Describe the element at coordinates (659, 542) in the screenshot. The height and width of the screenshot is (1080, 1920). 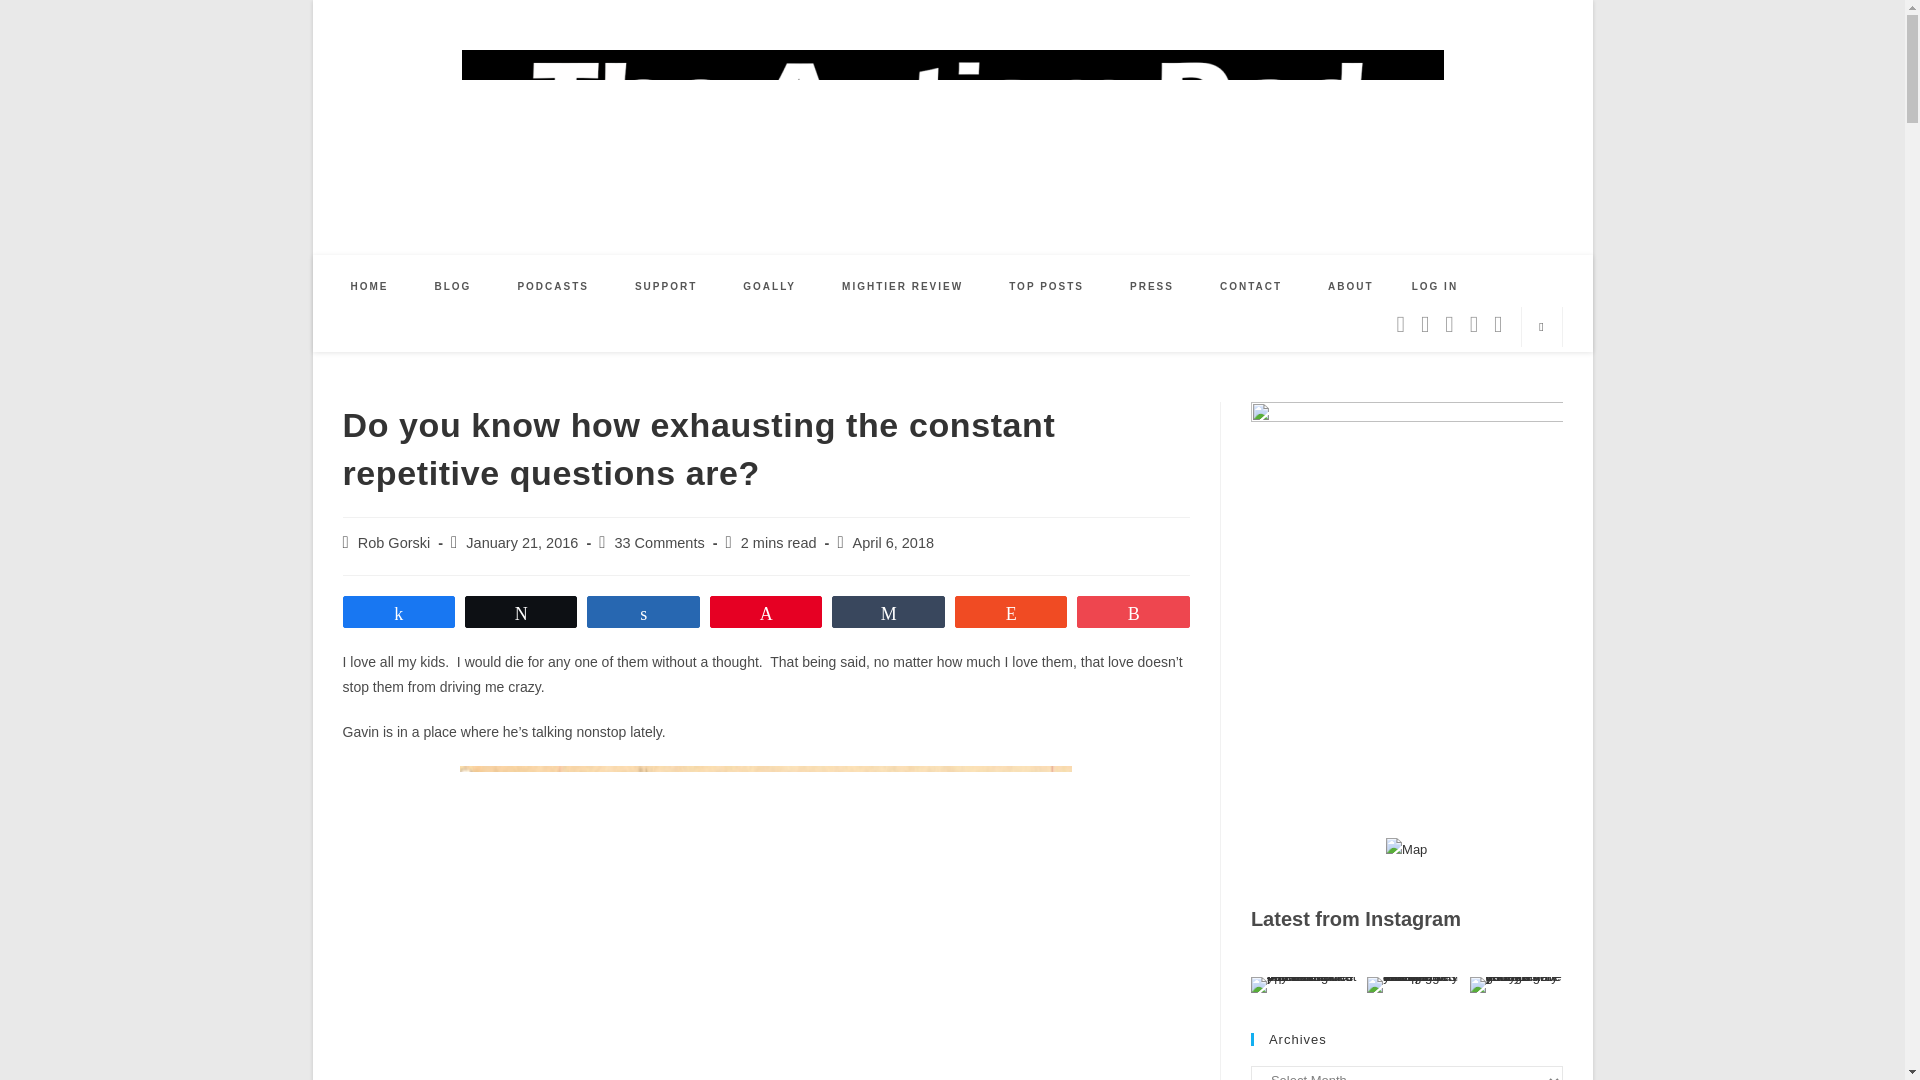
I see `33 Comments` at that location.